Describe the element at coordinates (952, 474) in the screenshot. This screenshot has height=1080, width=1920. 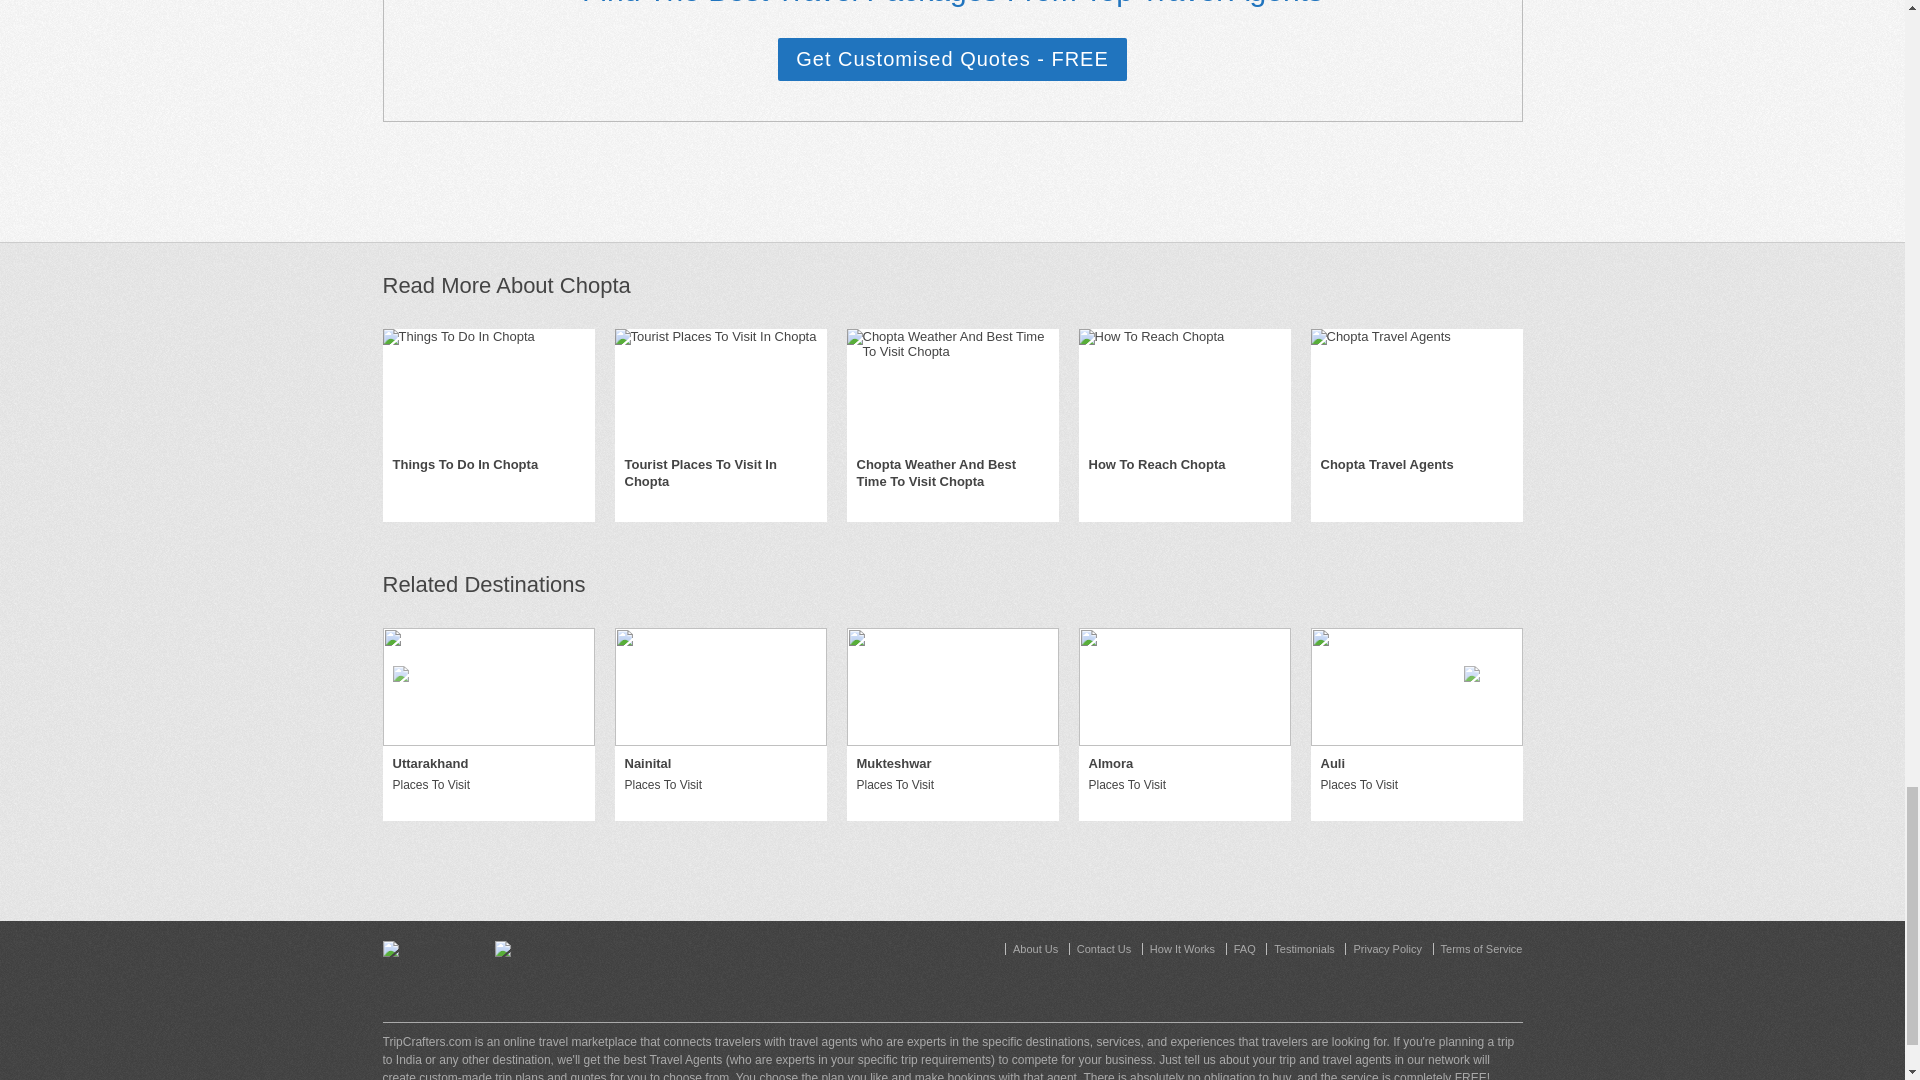
I see `Chopta Weather And Best Time To Visit Chopta` at that location.